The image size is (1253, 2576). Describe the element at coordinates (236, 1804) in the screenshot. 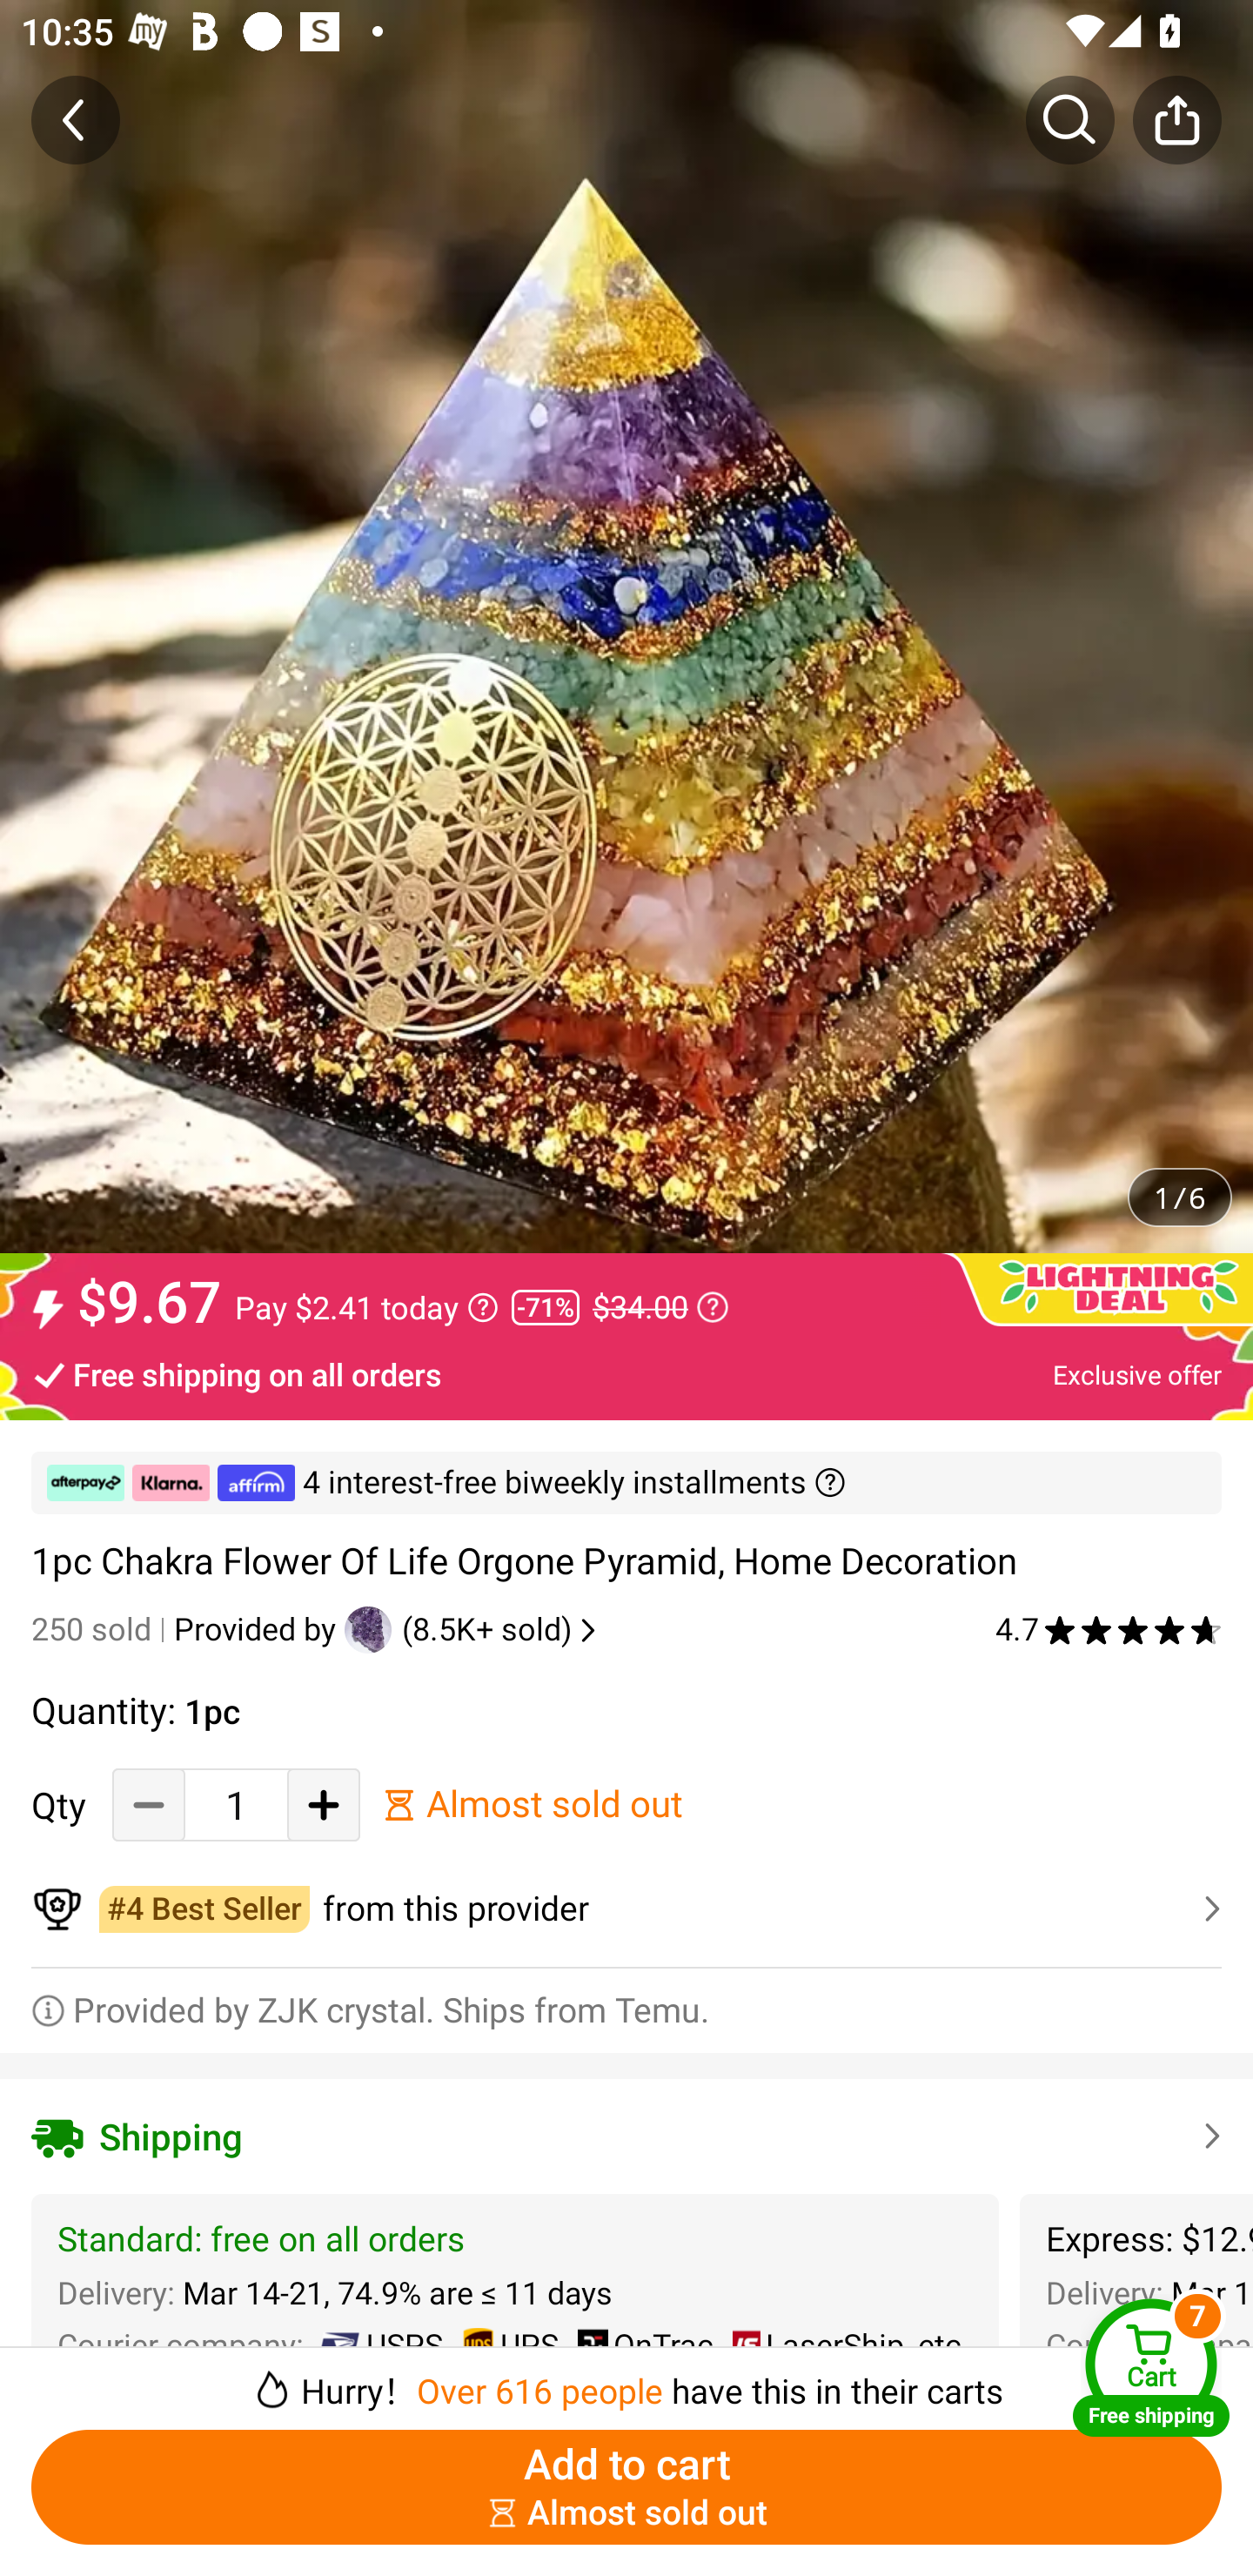

I see `1` at that location.